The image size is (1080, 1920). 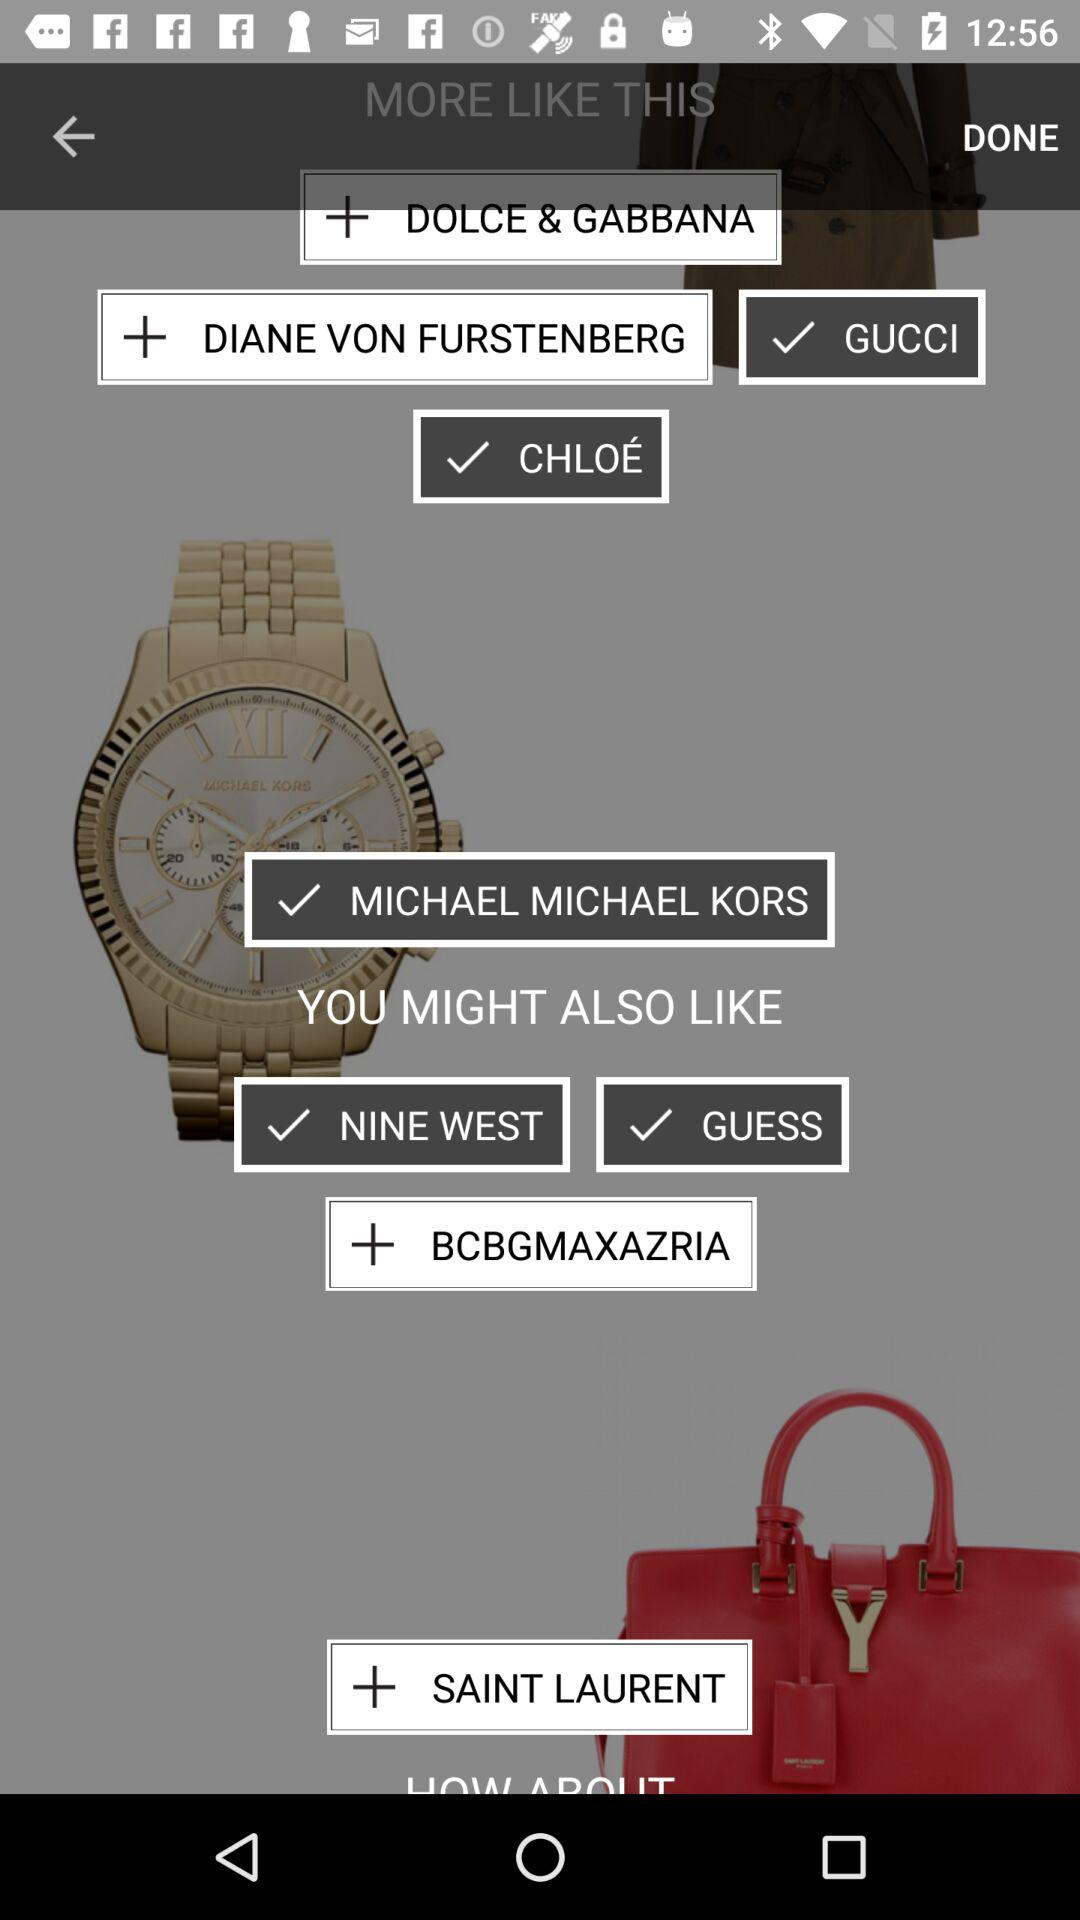 I want to click on click icon above diane von furstenberg, so click(x=540, y=216).